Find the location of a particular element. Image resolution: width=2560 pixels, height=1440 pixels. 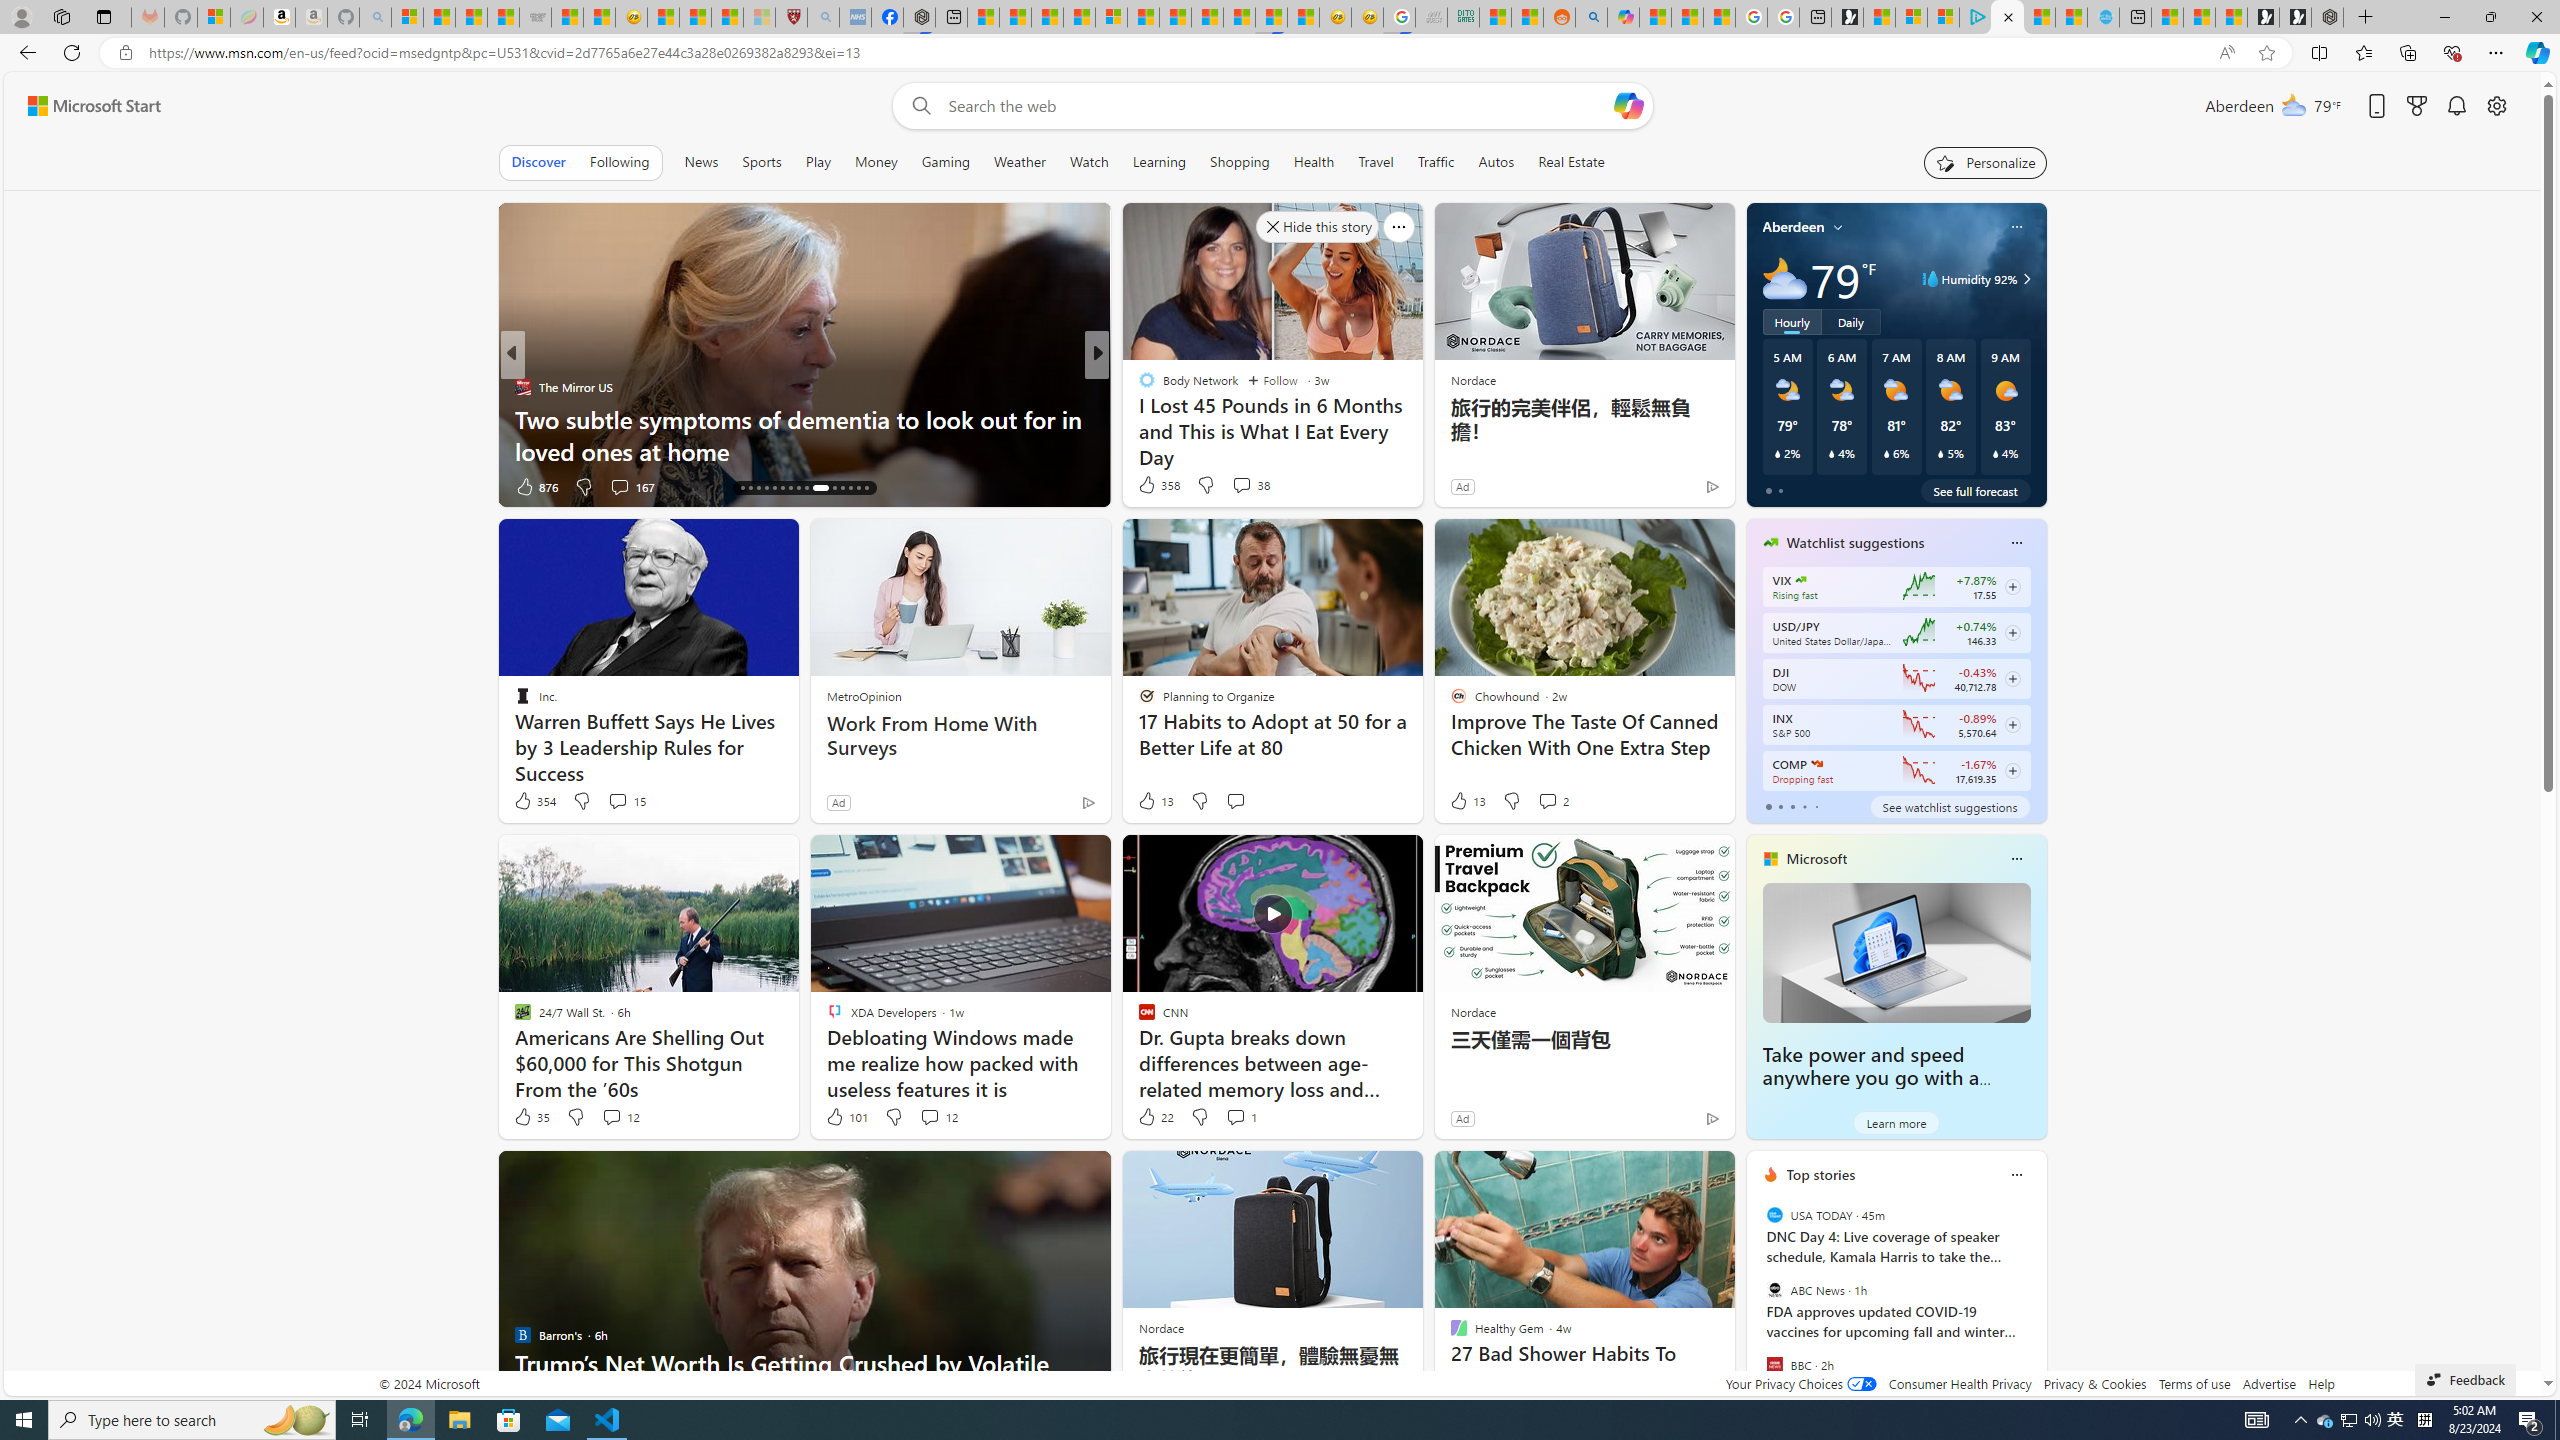

AutomationID: tab-29 is located at coordinates (858, 488).